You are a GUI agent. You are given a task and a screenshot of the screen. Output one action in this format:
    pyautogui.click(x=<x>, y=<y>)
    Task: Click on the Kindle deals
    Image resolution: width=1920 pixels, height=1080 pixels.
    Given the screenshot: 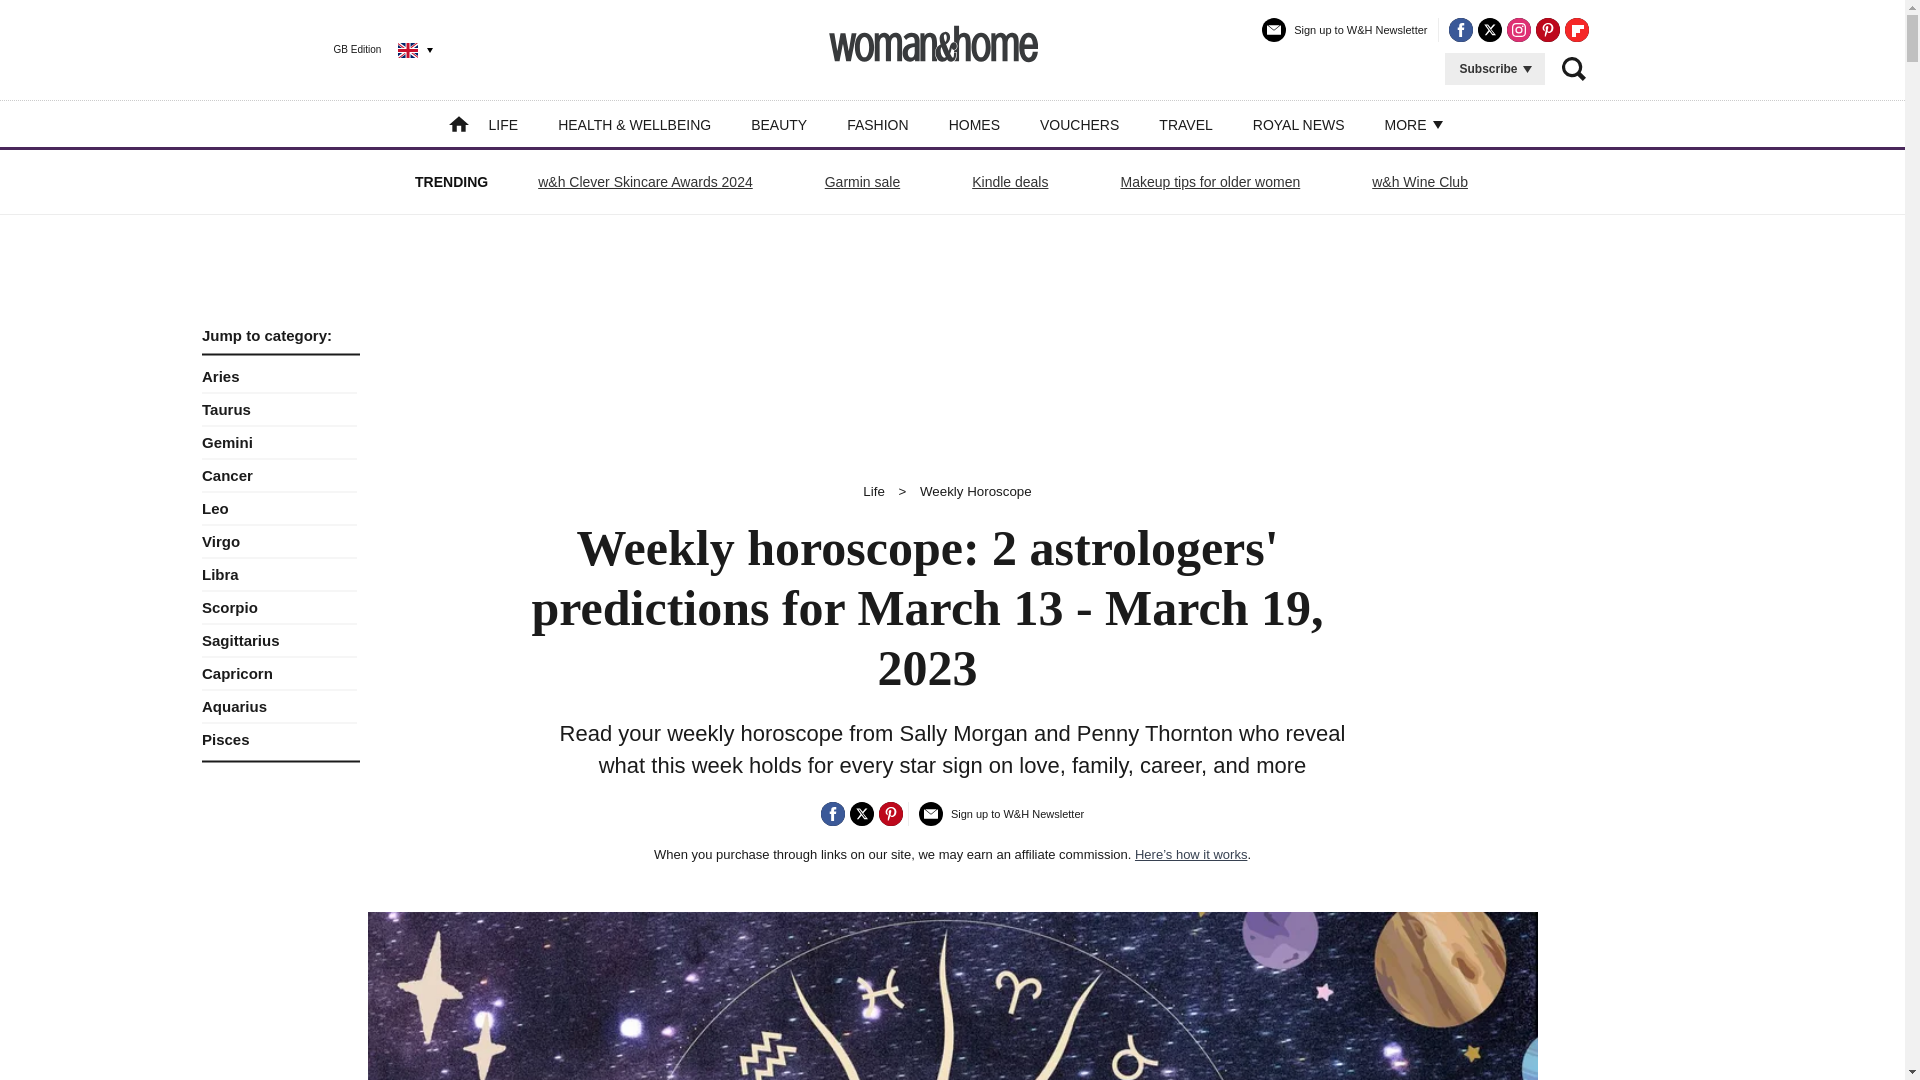 What is the action you would take?
    pyautogui.click(x=1010, y=182)
    